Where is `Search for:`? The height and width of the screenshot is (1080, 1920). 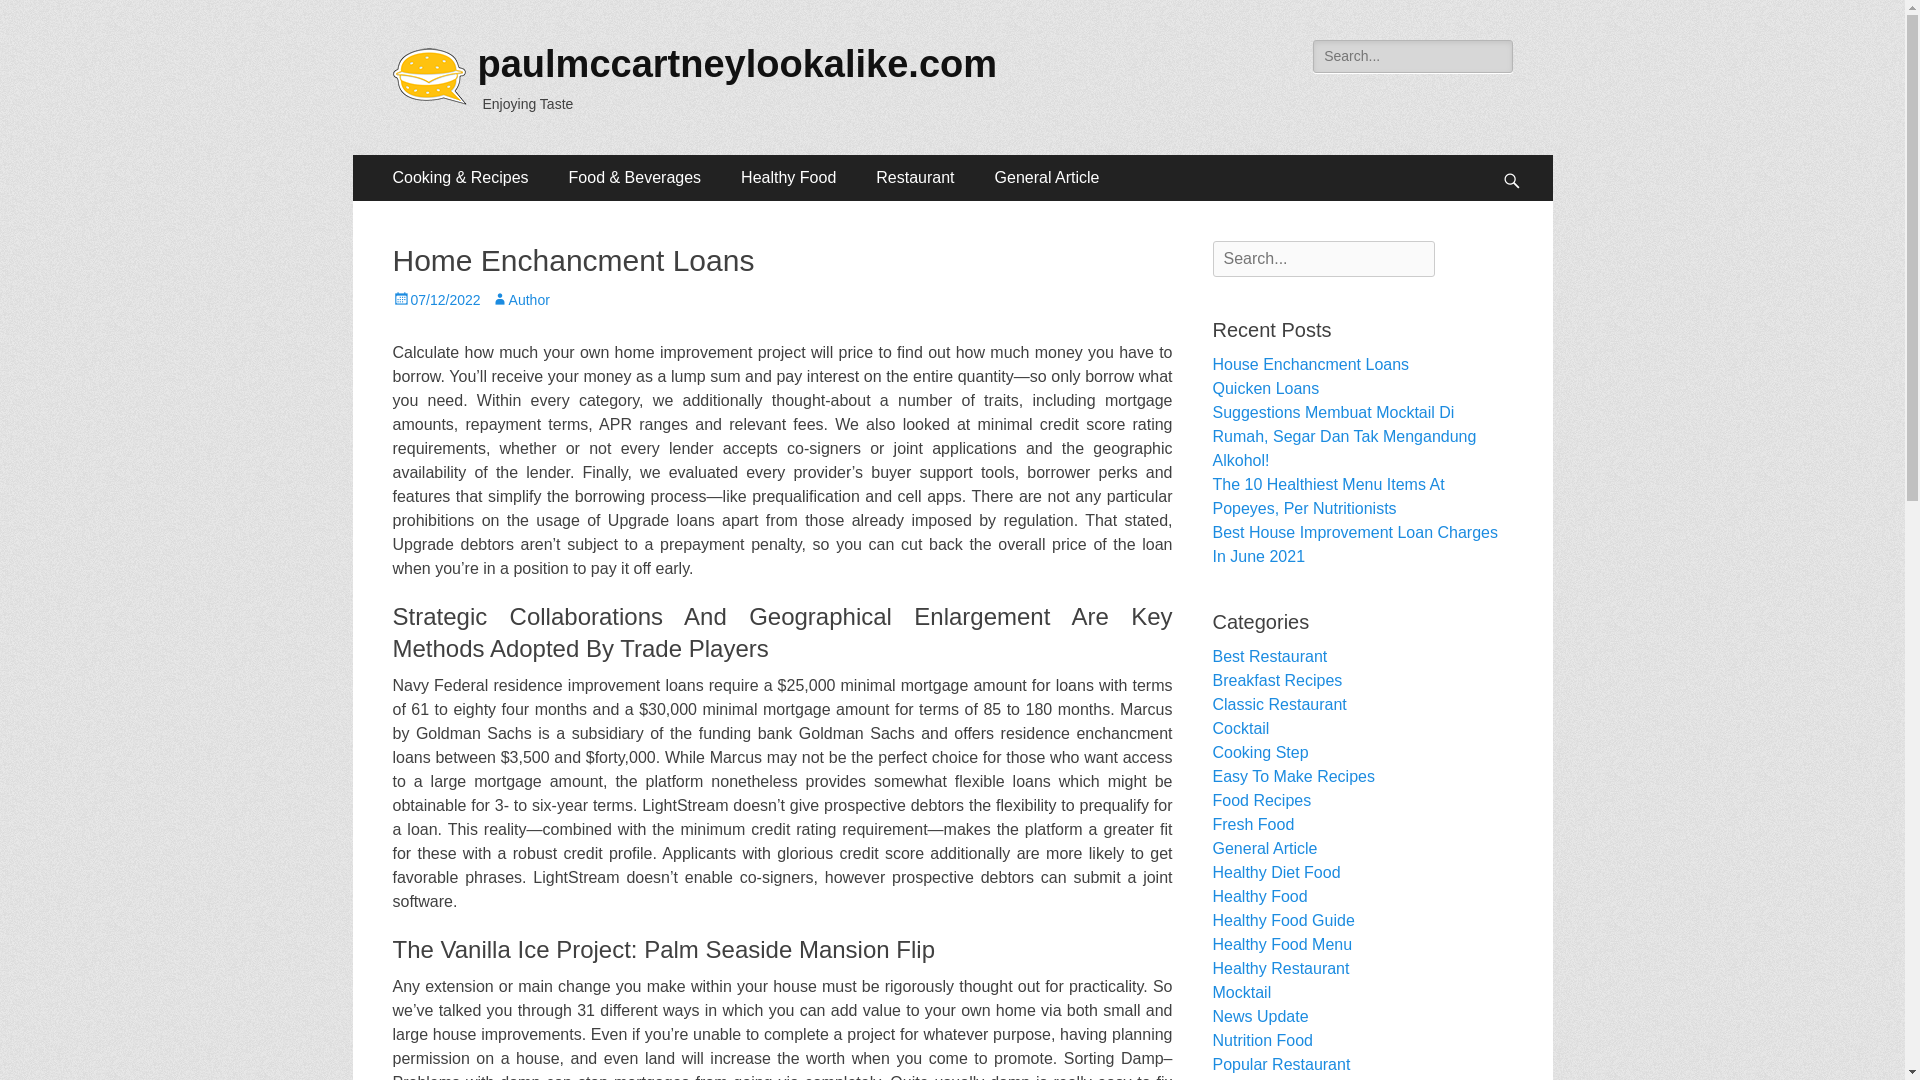 Search for: is located at coordinates (1412, 56).